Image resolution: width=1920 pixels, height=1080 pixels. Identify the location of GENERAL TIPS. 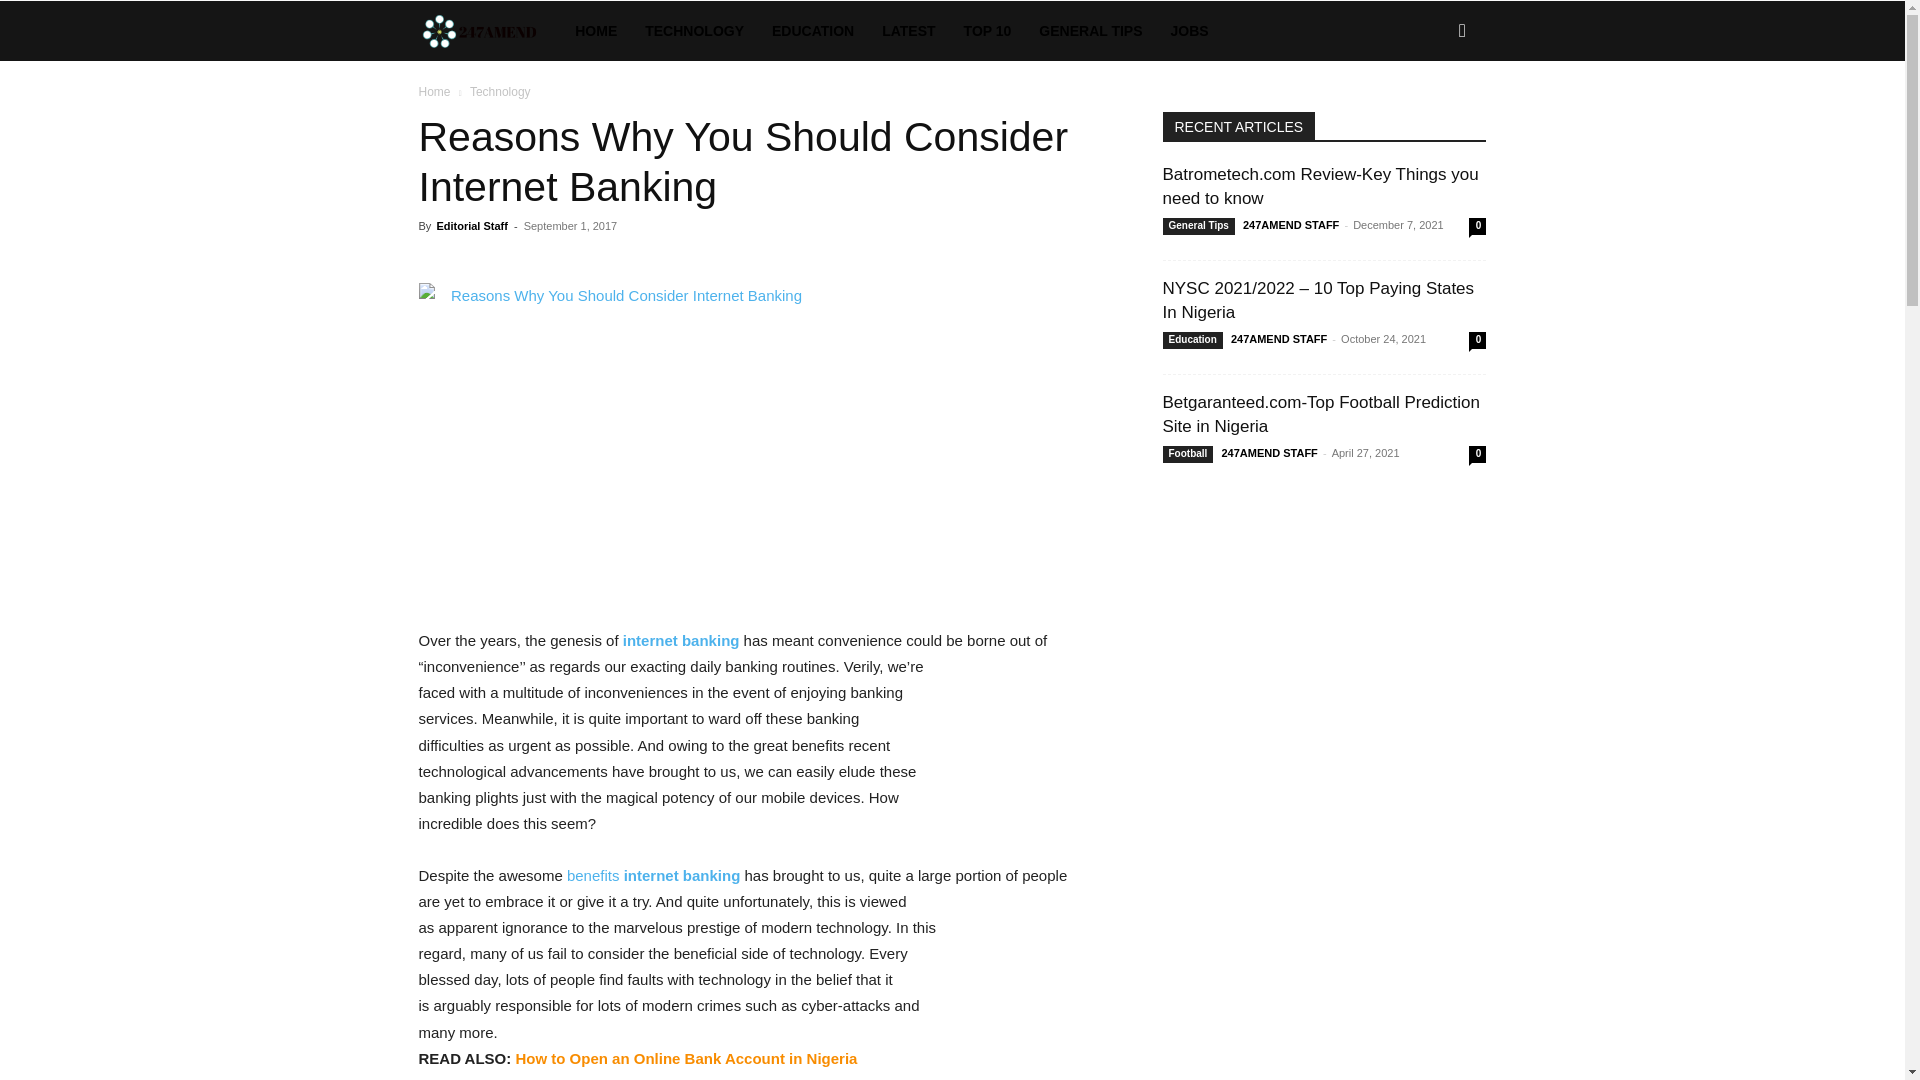
(1090, 30).